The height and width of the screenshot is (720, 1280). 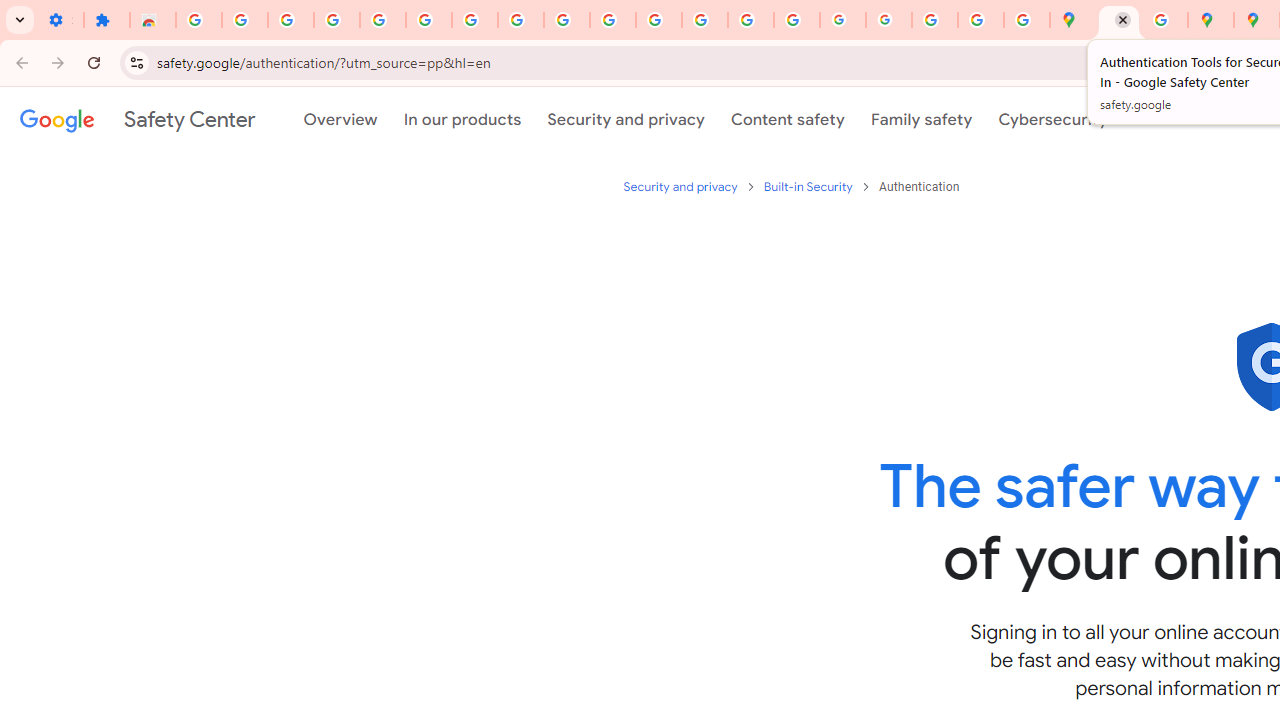 I want to click on Security and privacy , so click(x=682, y=186).